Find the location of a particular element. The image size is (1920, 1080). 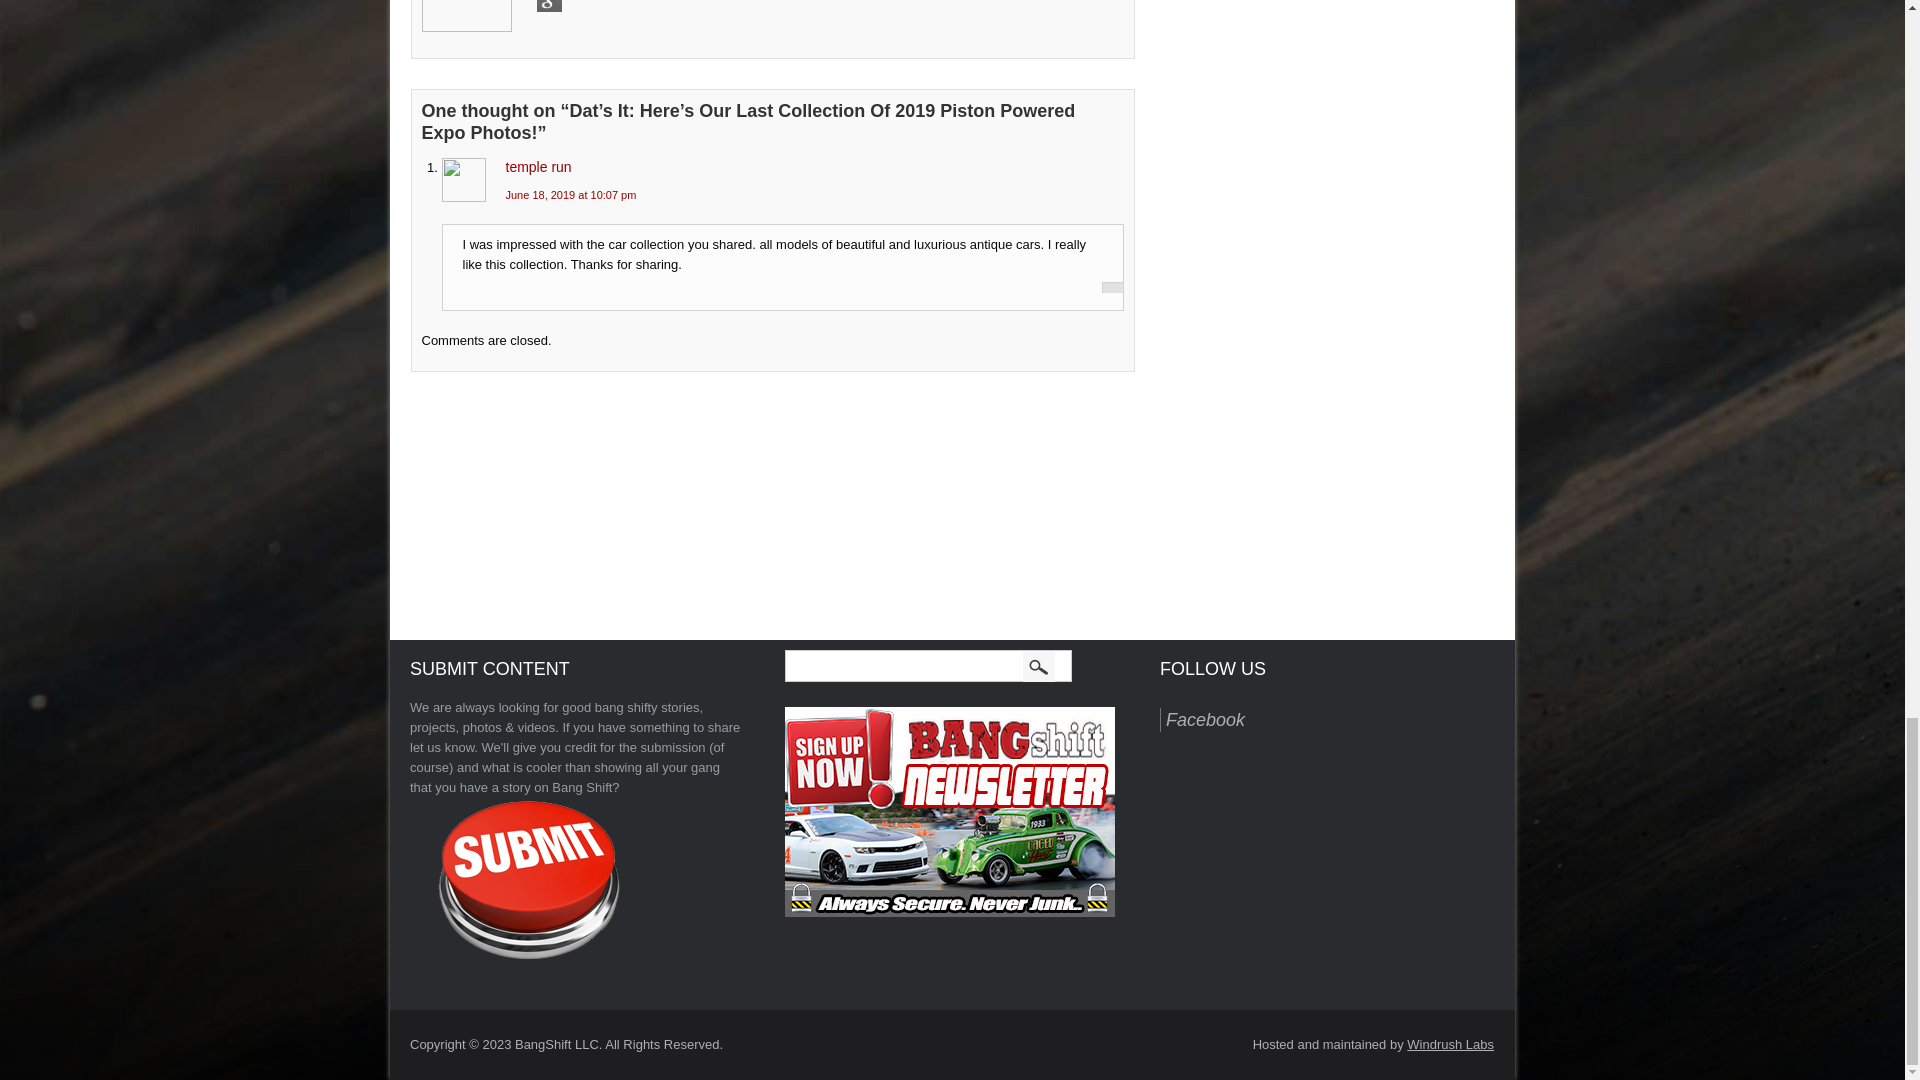

Search is located at coordinates (1040, 666).